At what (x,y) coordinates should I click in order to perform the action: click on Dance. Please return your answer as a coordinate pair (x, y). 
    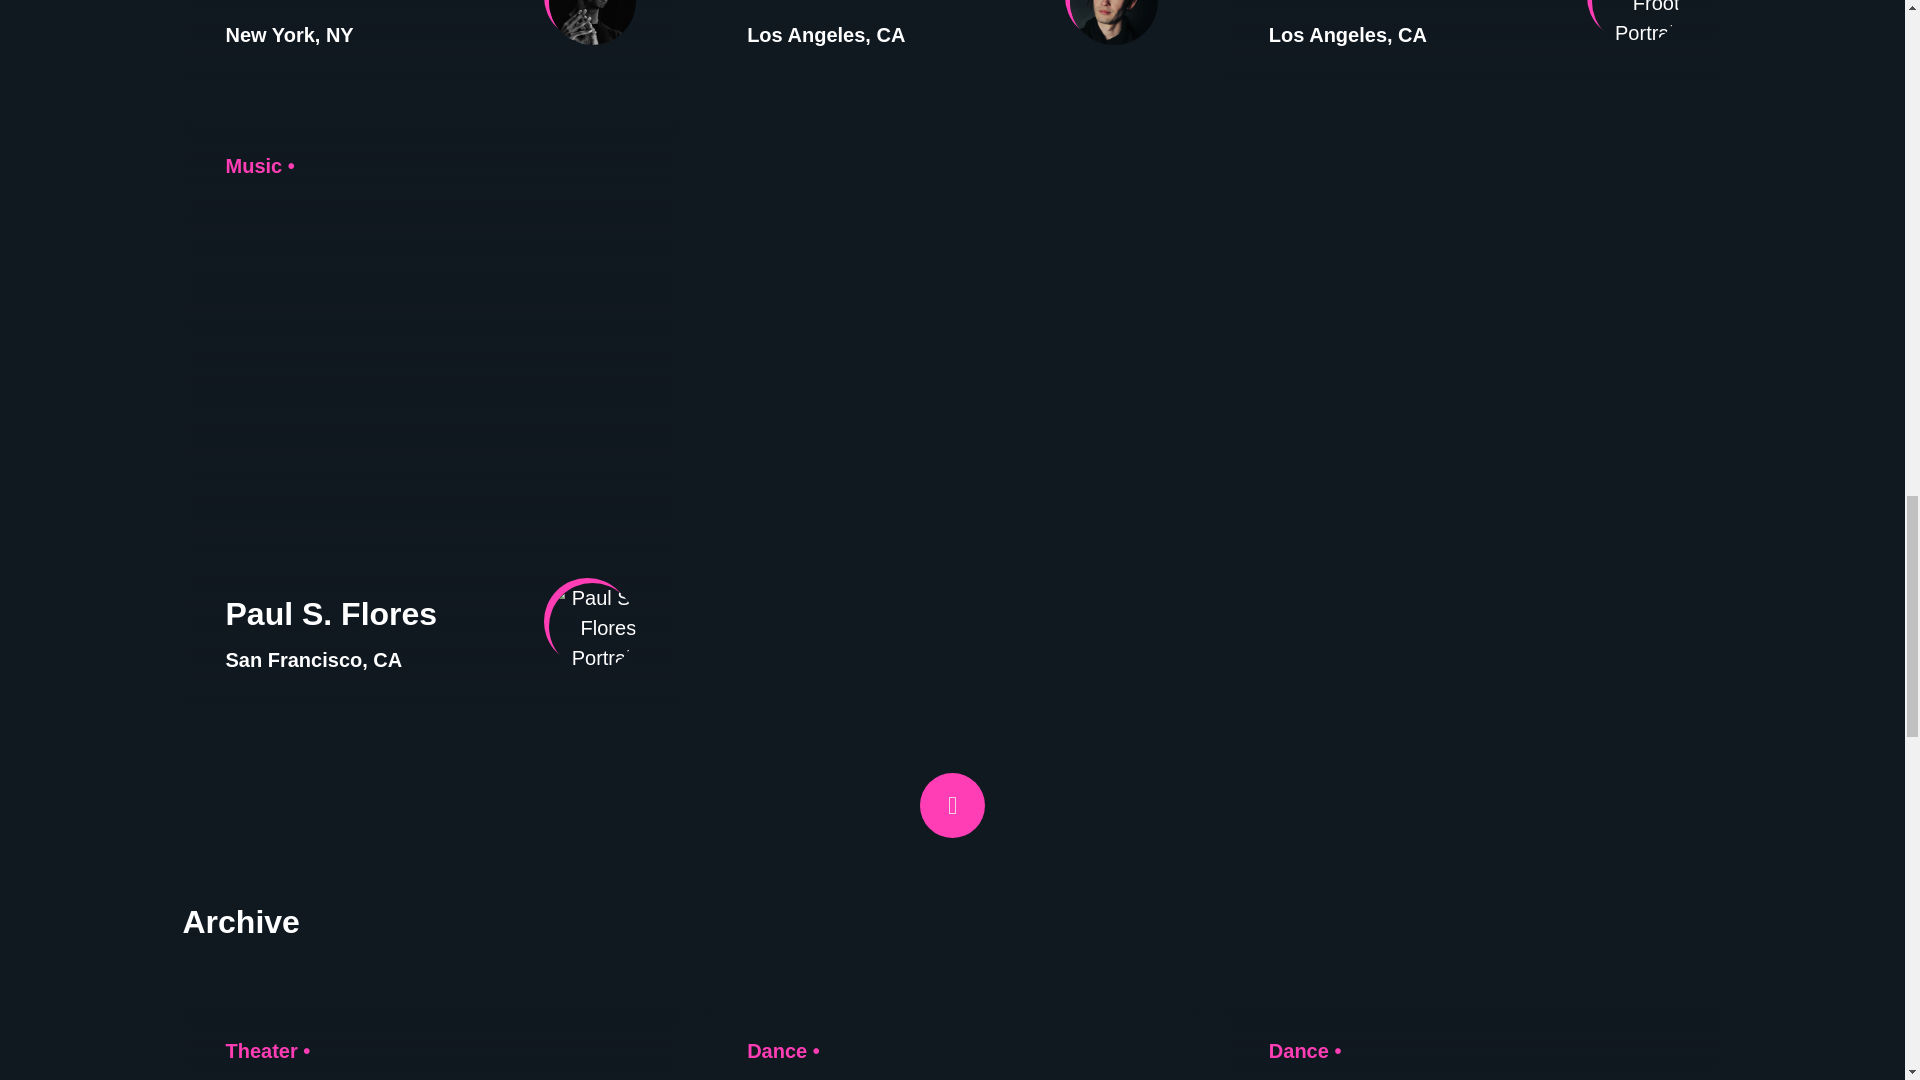
    Looking at the image, I should click on (1298, 1050).